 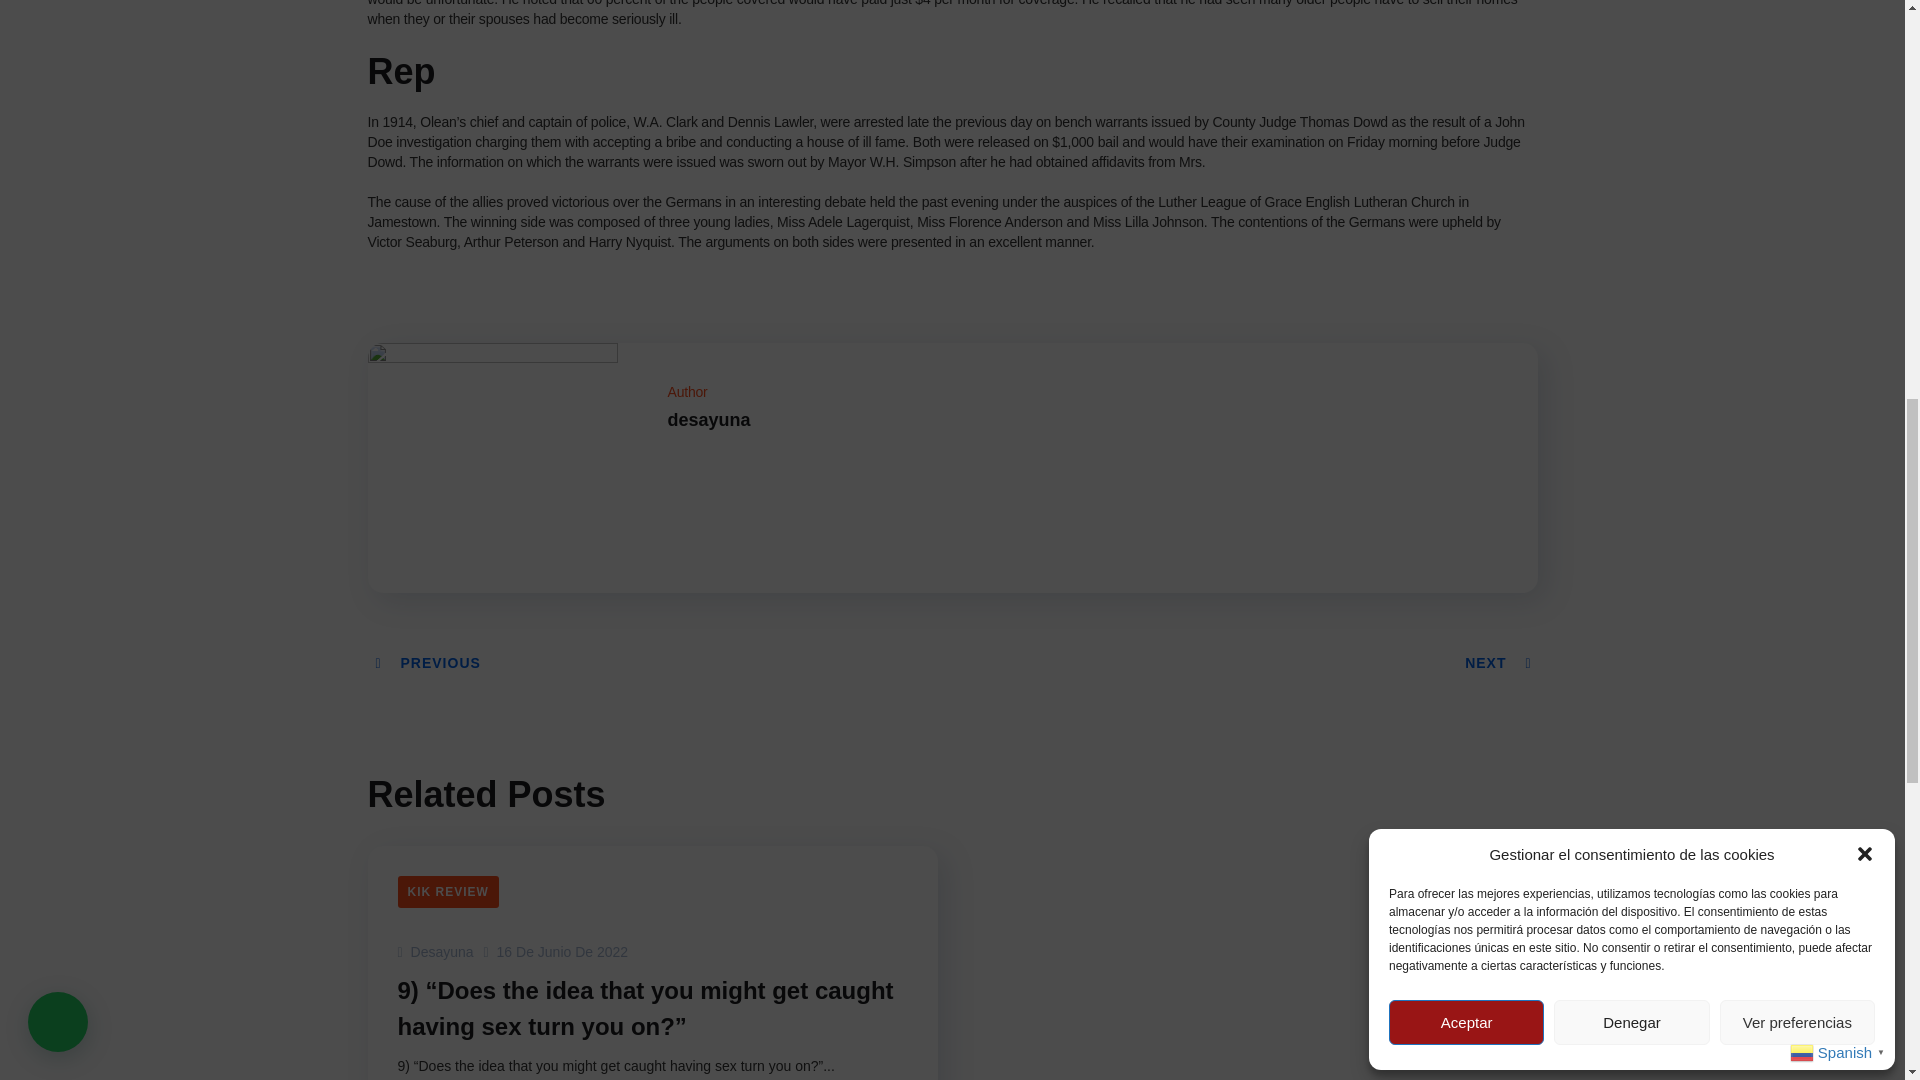 I want to click on PREVIOUS, so click(x=426, y=662).